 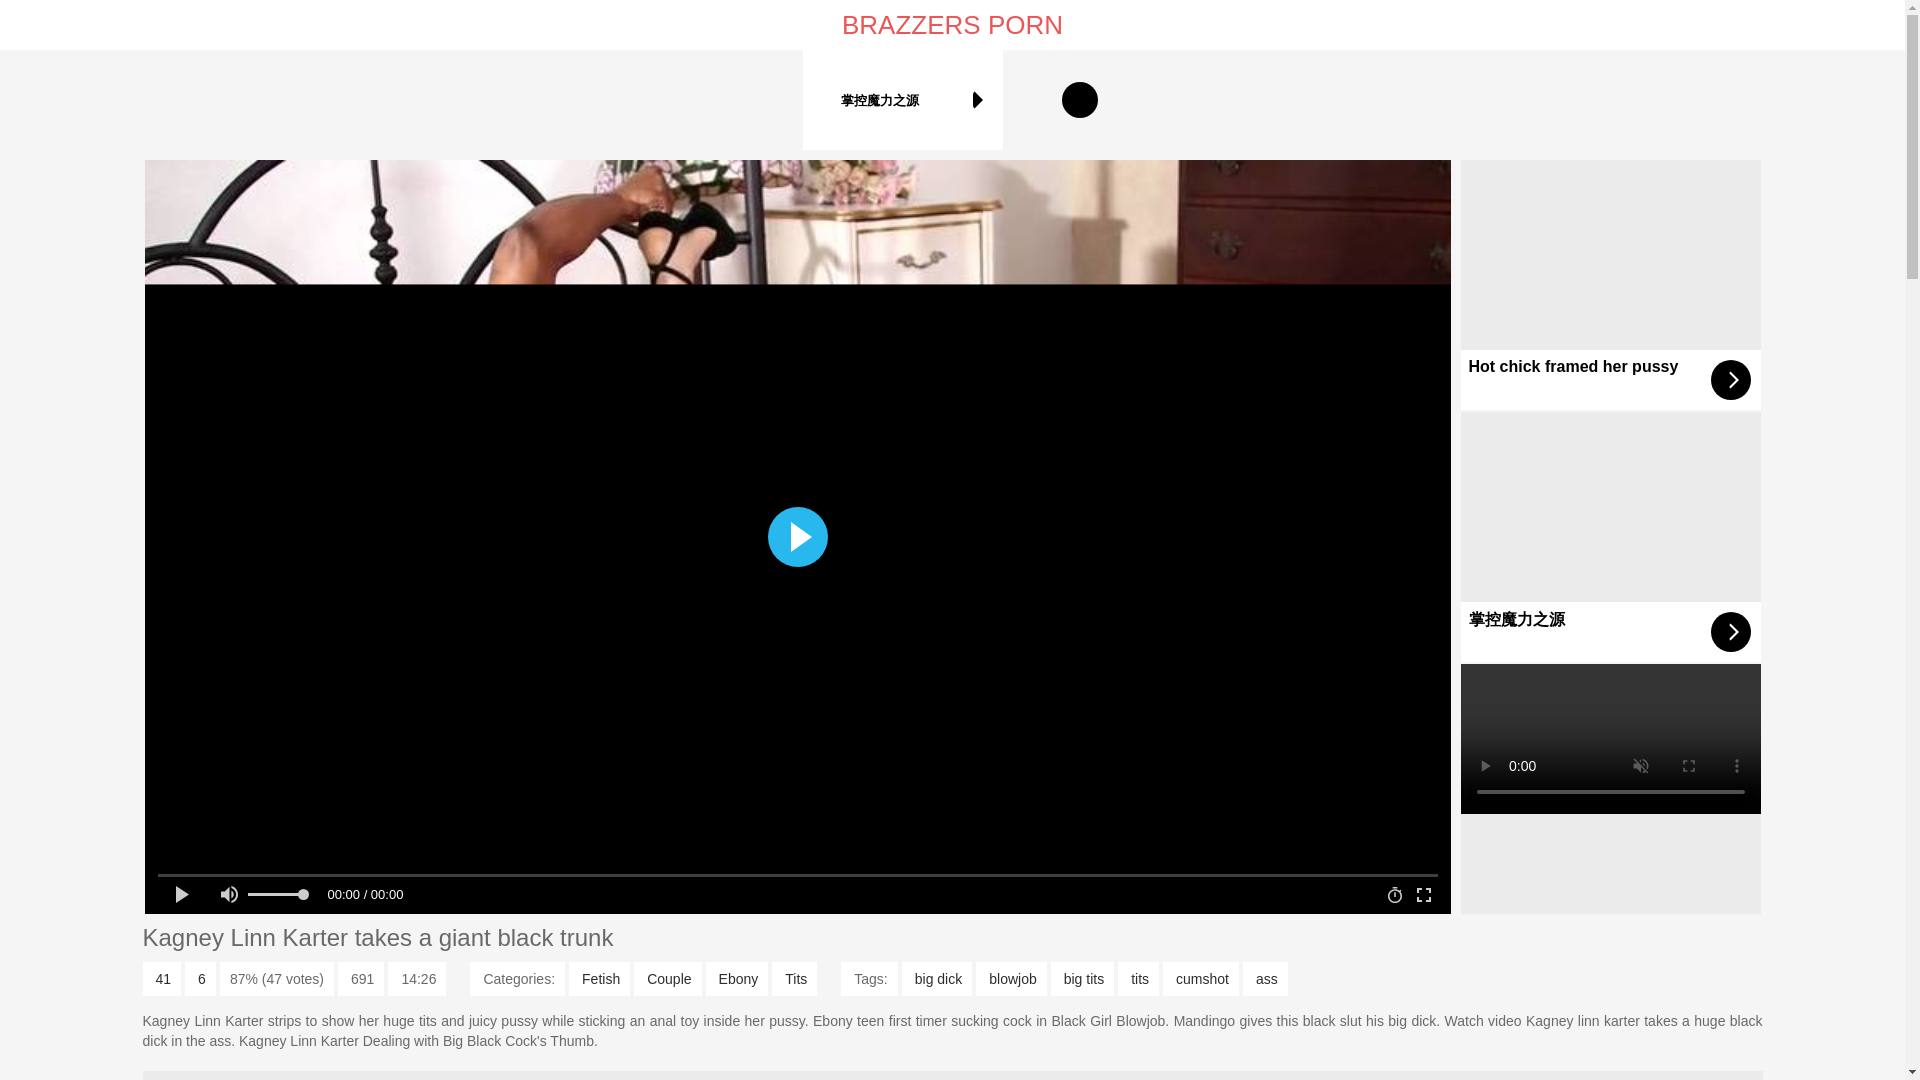 What do you see at coordinates (1200, 978) in the screenshot?
I see `cumshot` at bounding box center [1200, 978].